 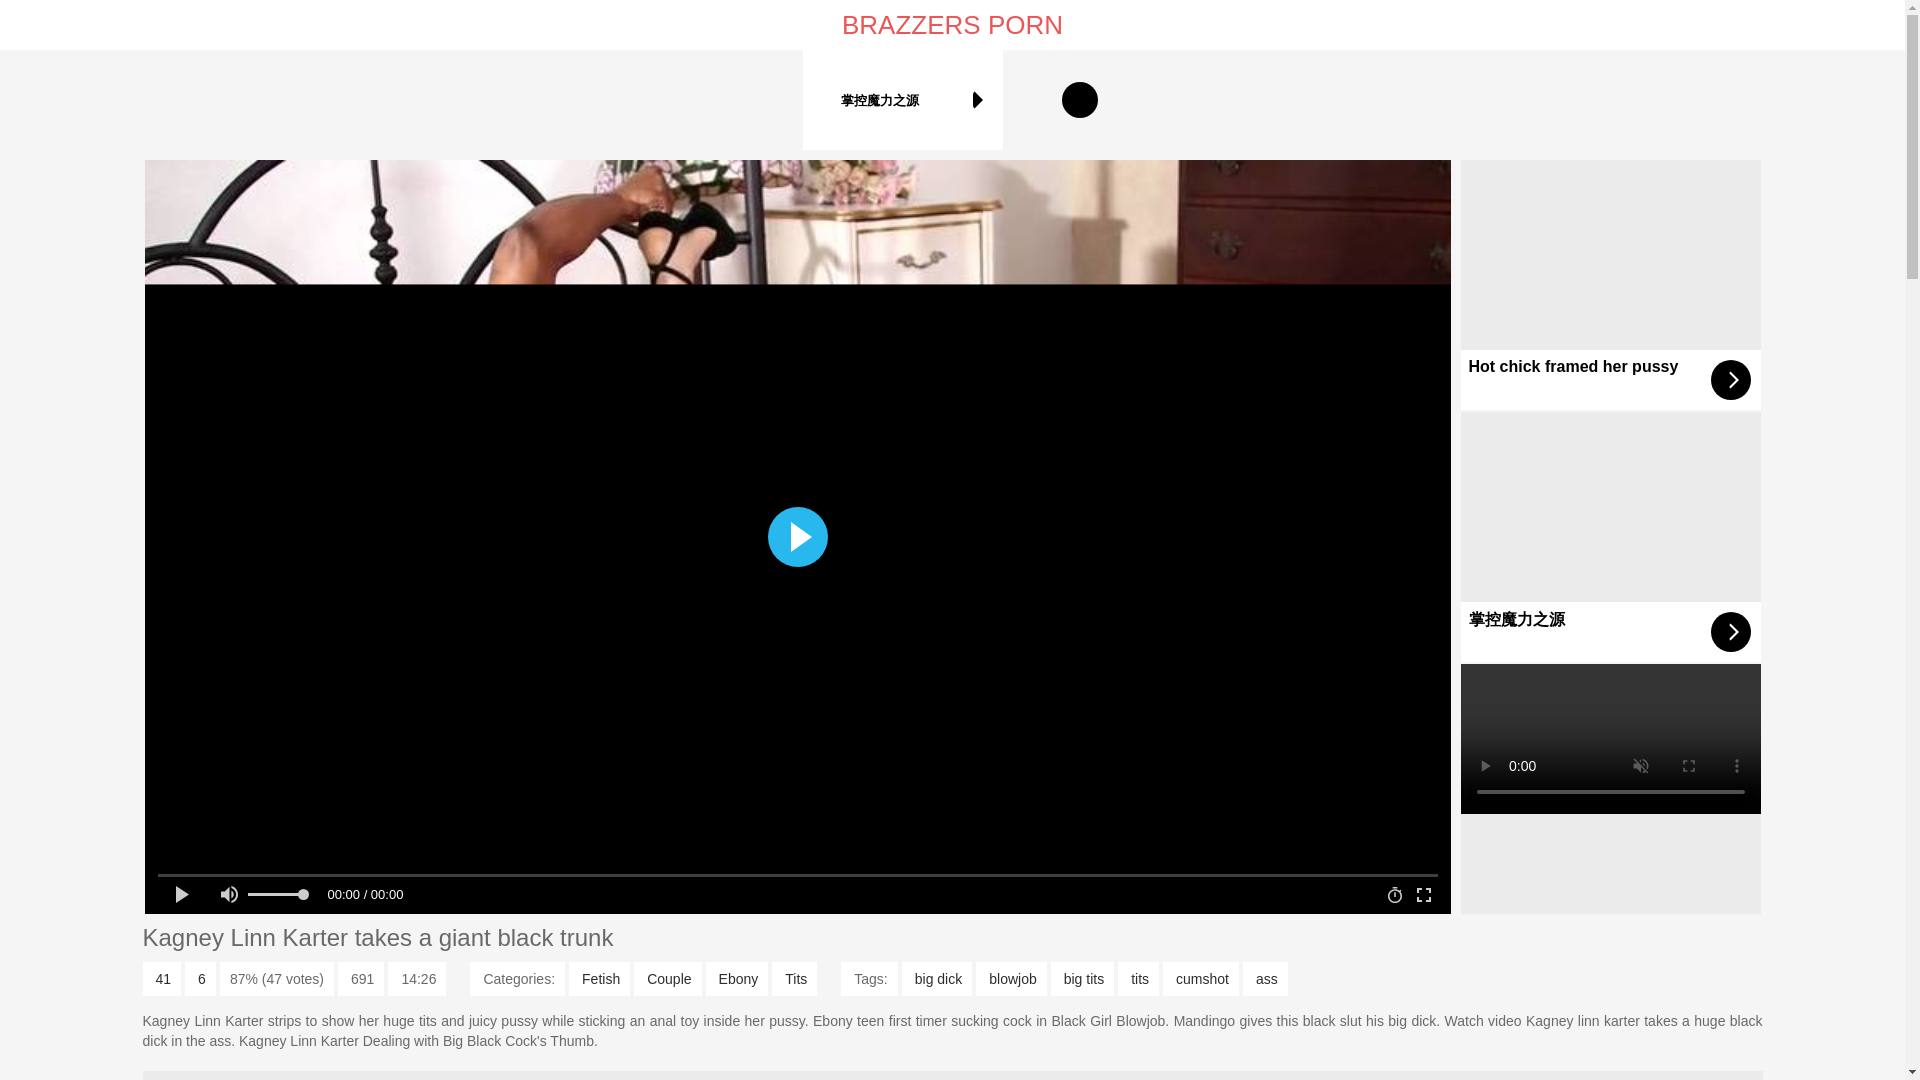 What do you see at coordinates (1200, 978) in the screenshot?
I see `cumshot` at bounding box center [1200, 978].